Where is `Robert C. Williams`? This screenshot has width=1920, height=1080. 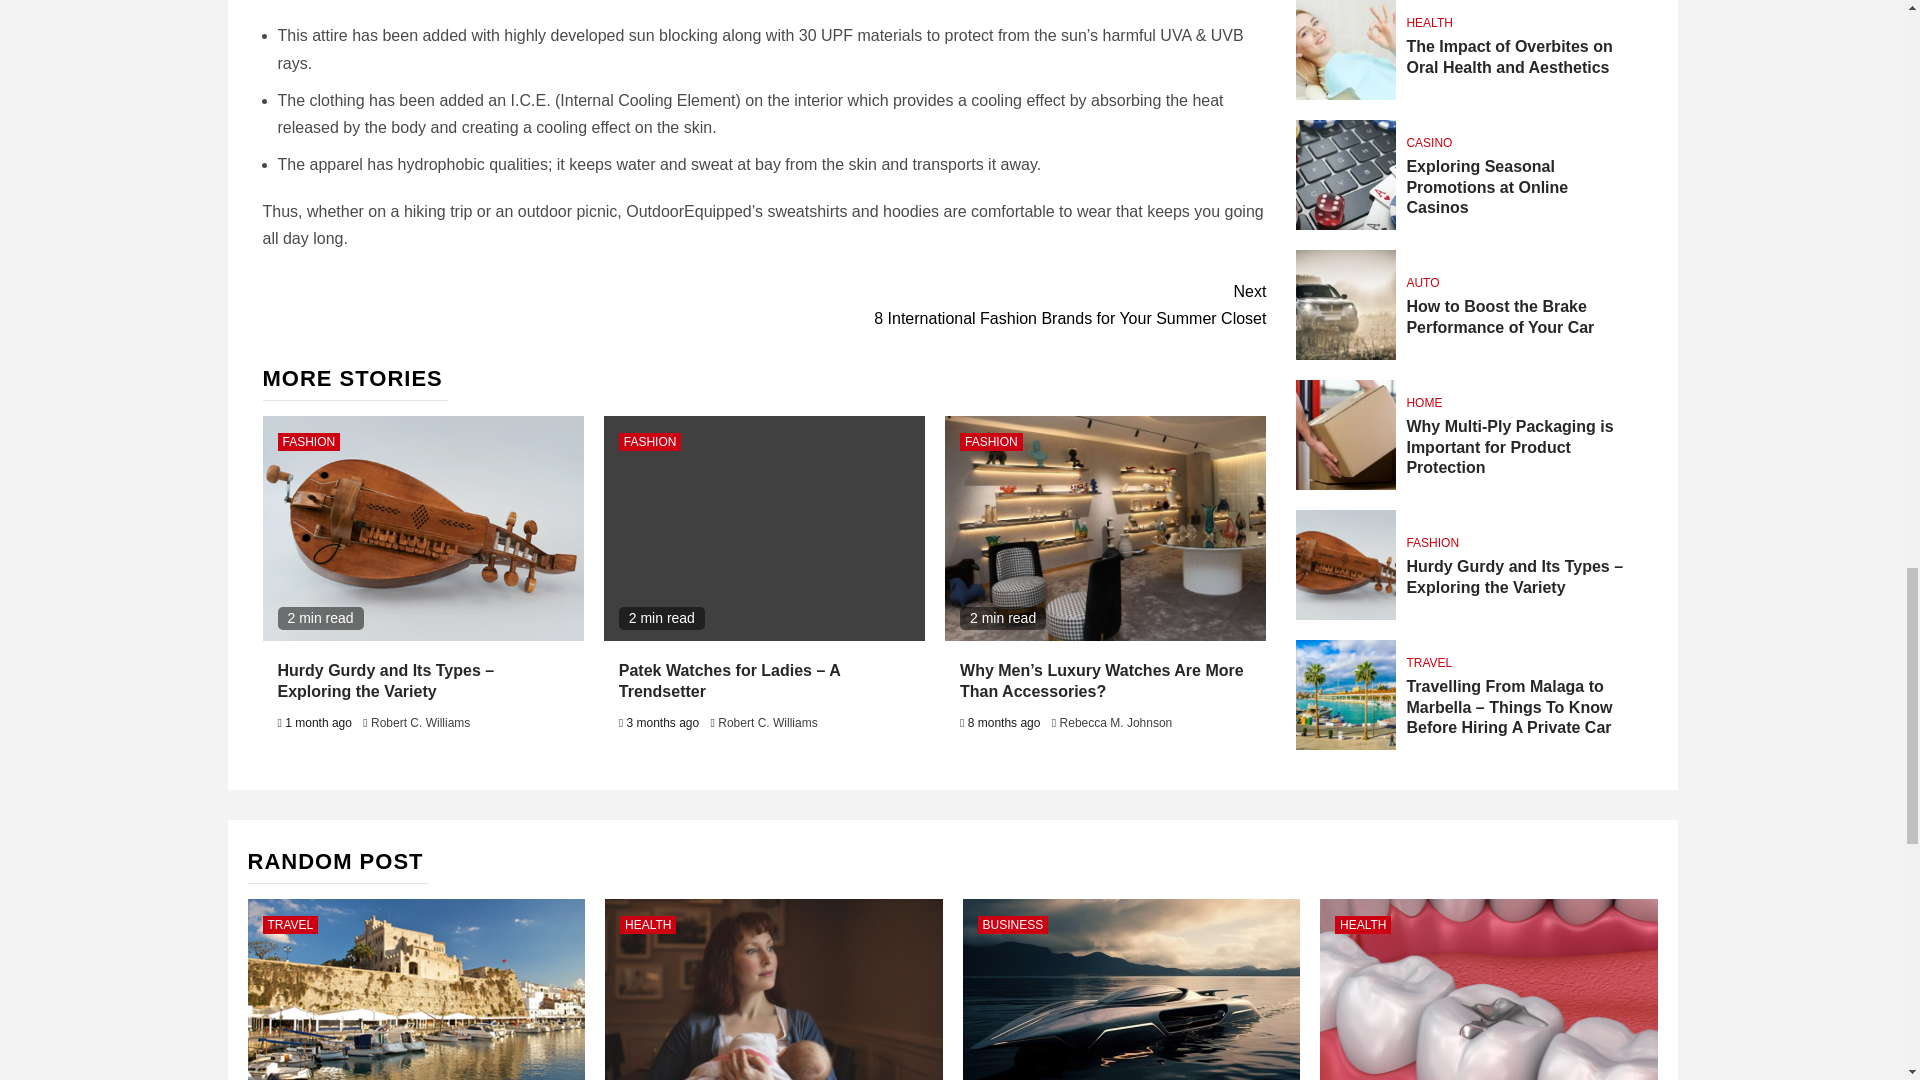 Robert C. Williams is located at coordinates (1014, 304).